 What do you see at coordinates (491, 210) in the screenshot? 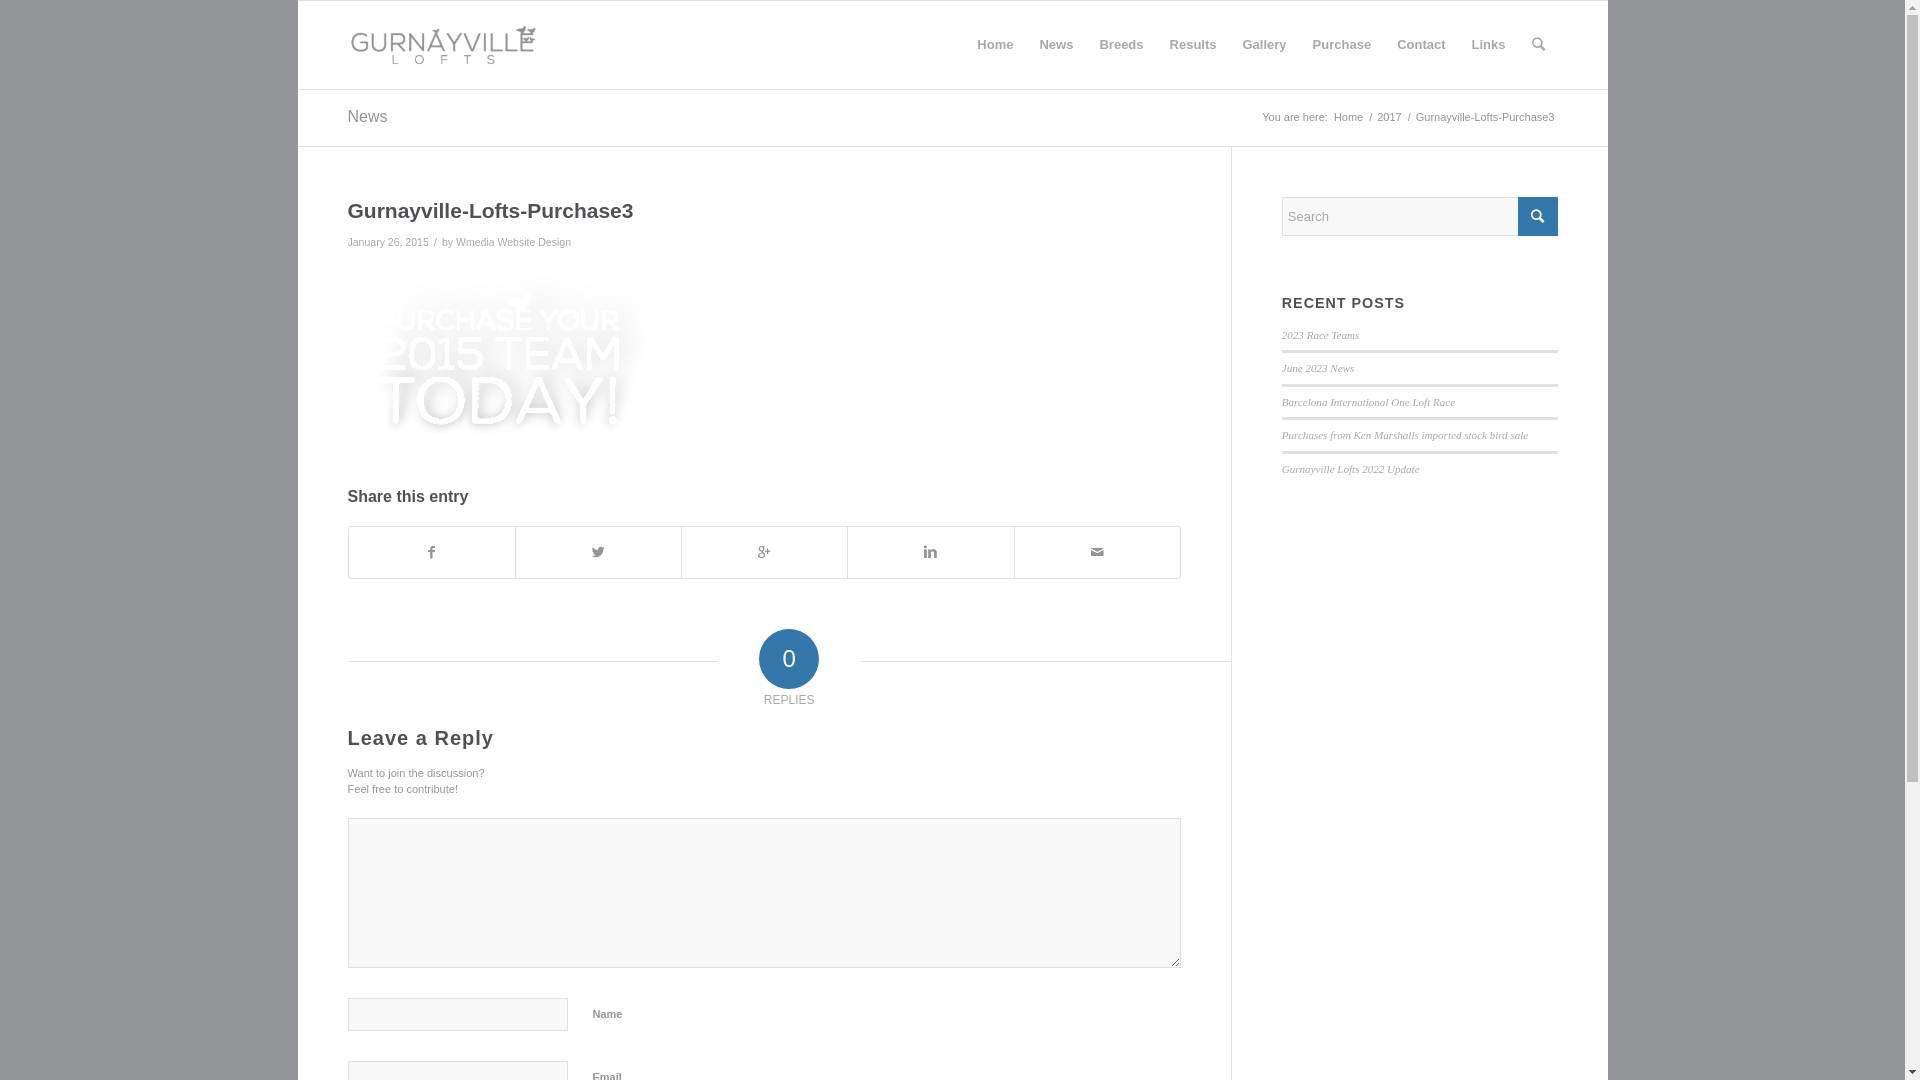
I see `Gurnayville-Lofts-Purchase3` at bounding box center [491, 210].